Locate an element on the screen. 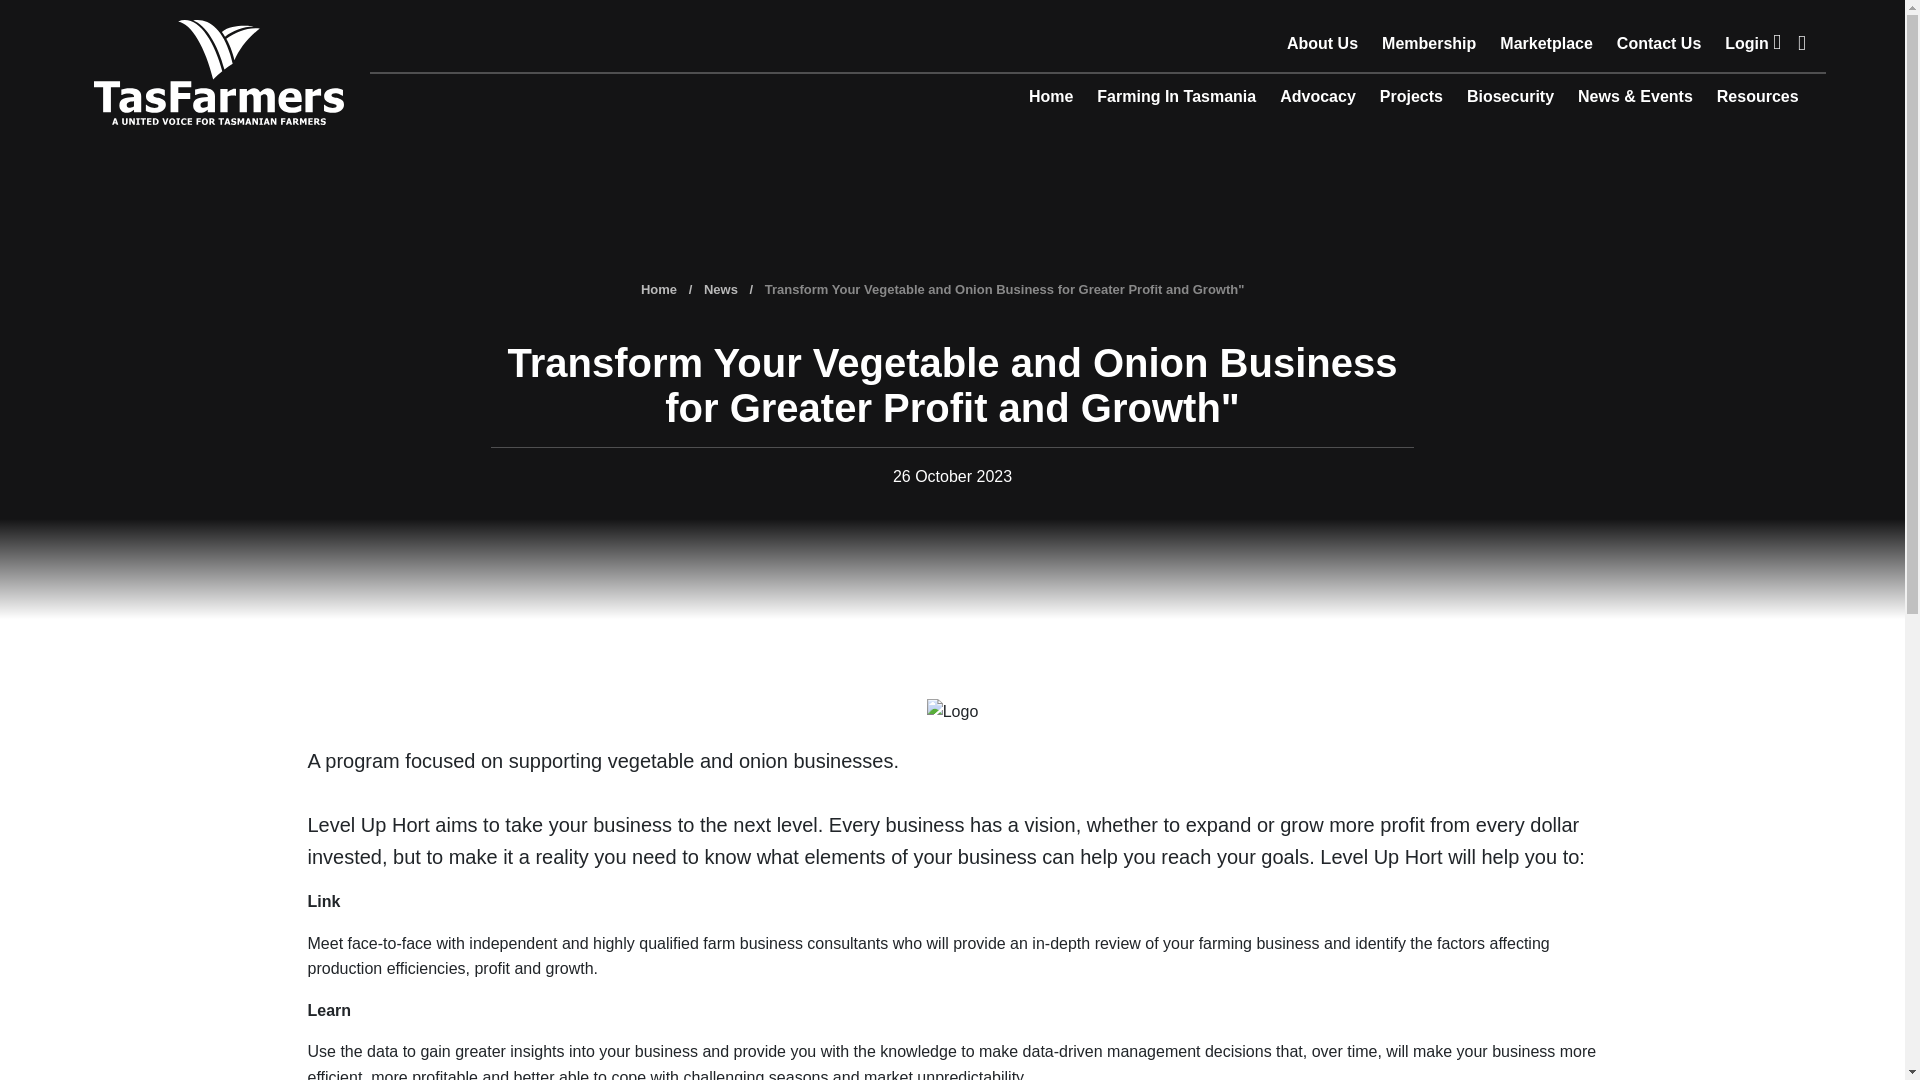 The height and width of the screenshot is (1080, 1920). Farming In Tasmania is located at coordinates (1176, 100).